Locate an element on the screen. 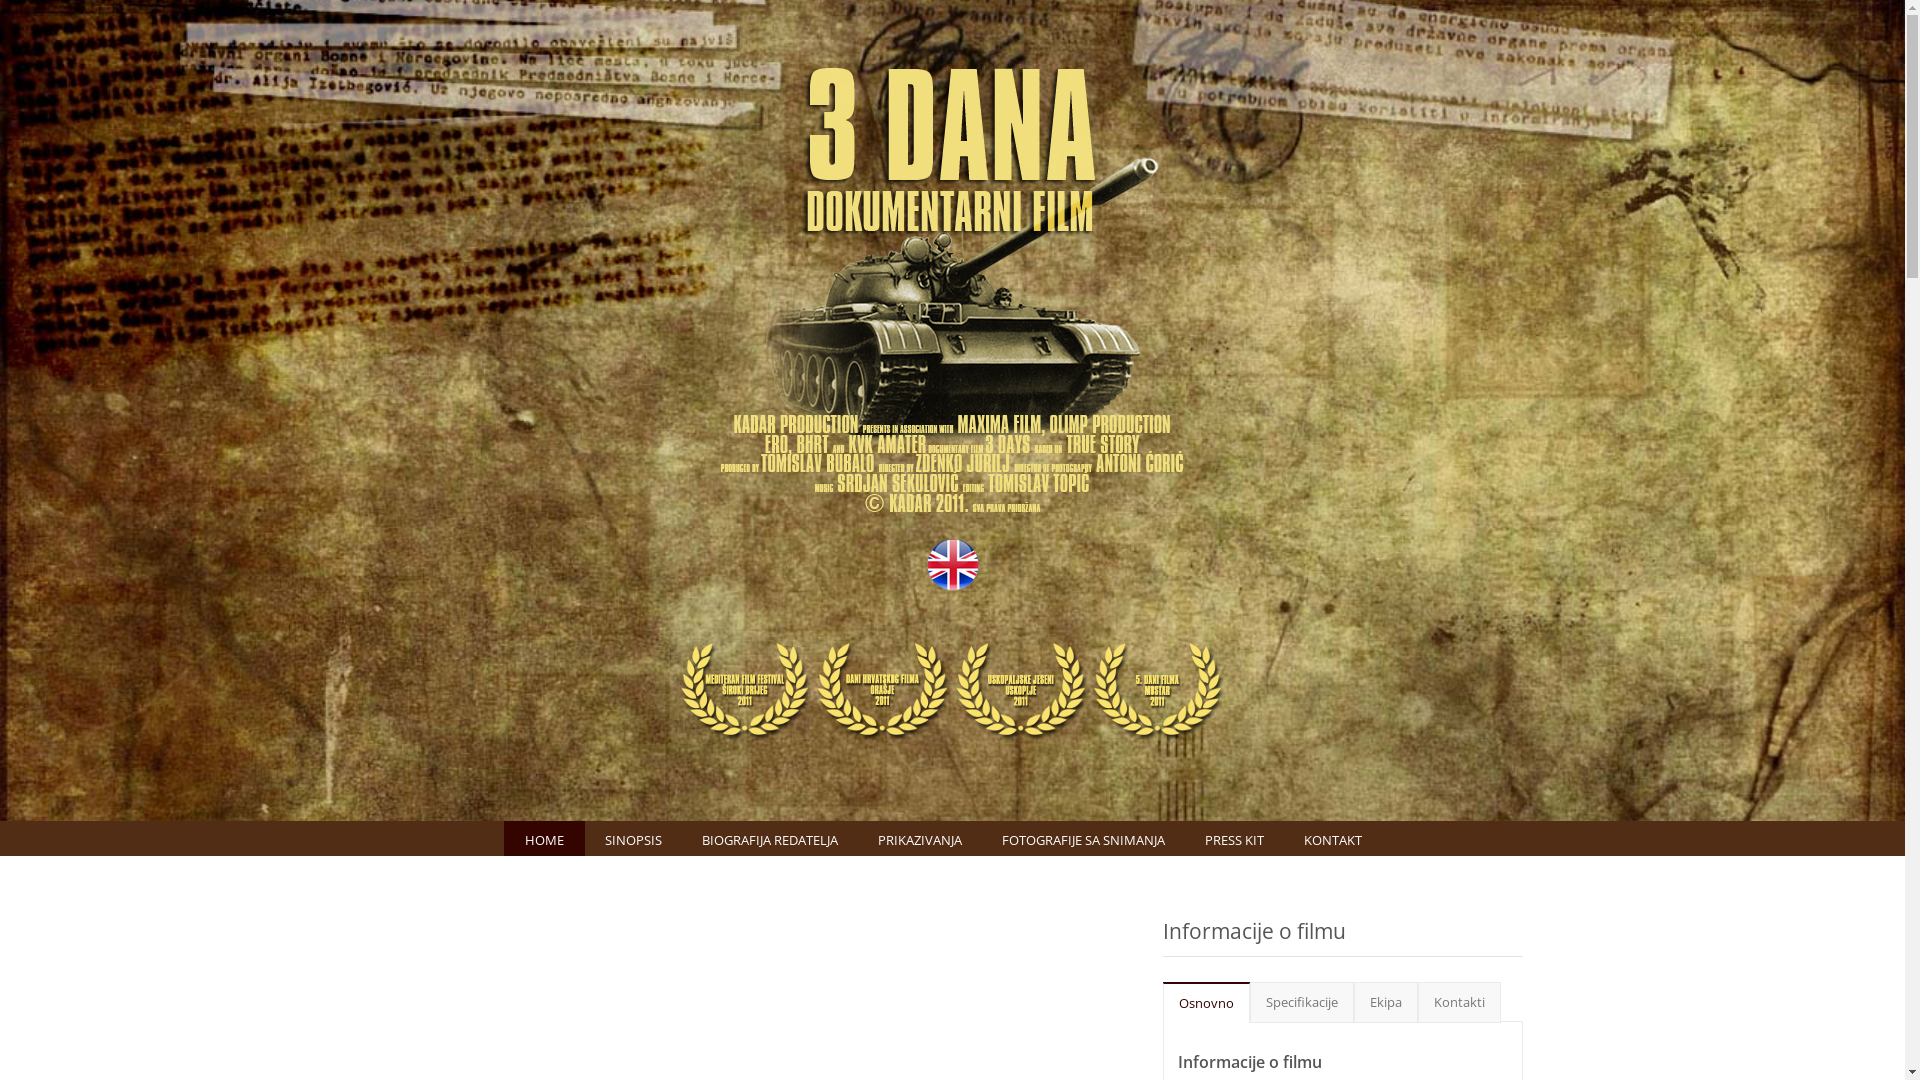  Osnovno is located at coordinates (1206, 1003).